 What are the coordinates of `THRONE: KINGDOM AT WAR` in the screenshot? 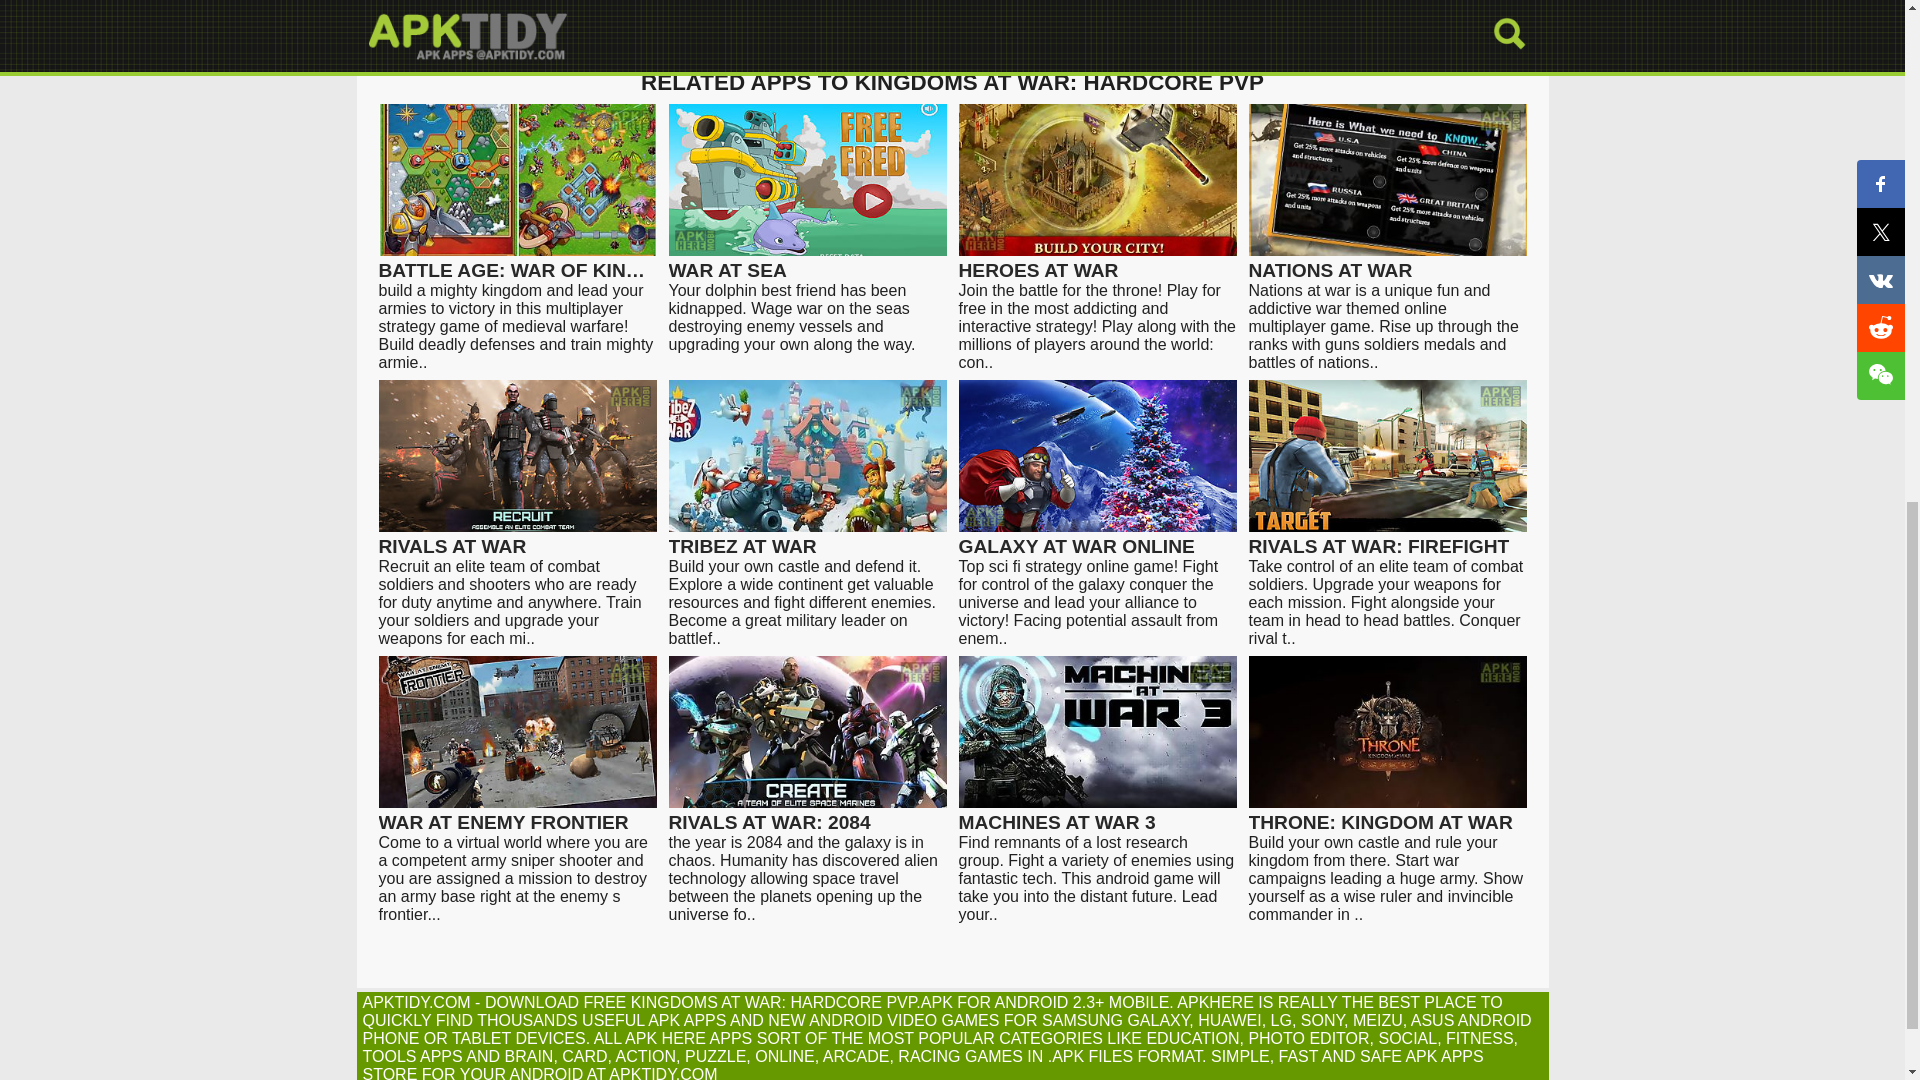 It's located at (1387, 813).